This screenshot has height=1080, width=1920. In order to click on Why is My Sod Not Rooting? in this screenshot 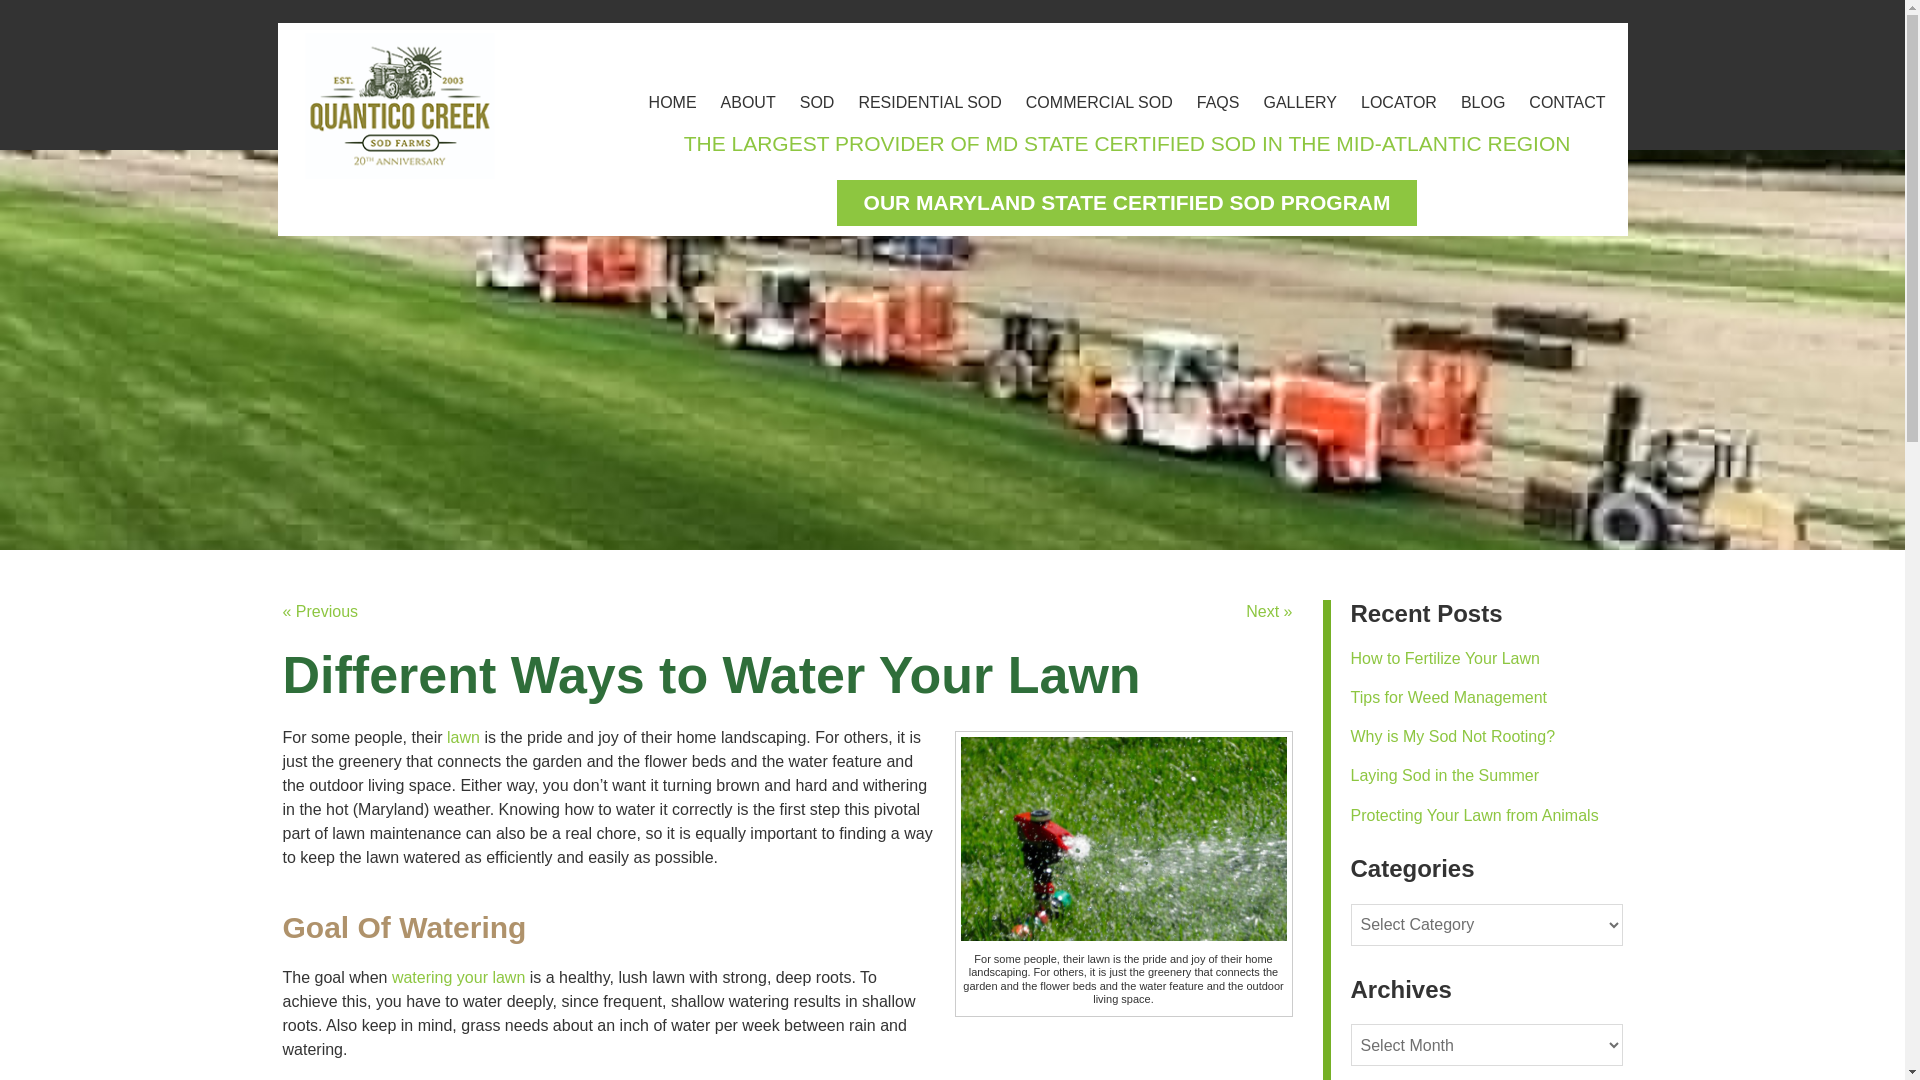, I will do `click(1452, 736)`.